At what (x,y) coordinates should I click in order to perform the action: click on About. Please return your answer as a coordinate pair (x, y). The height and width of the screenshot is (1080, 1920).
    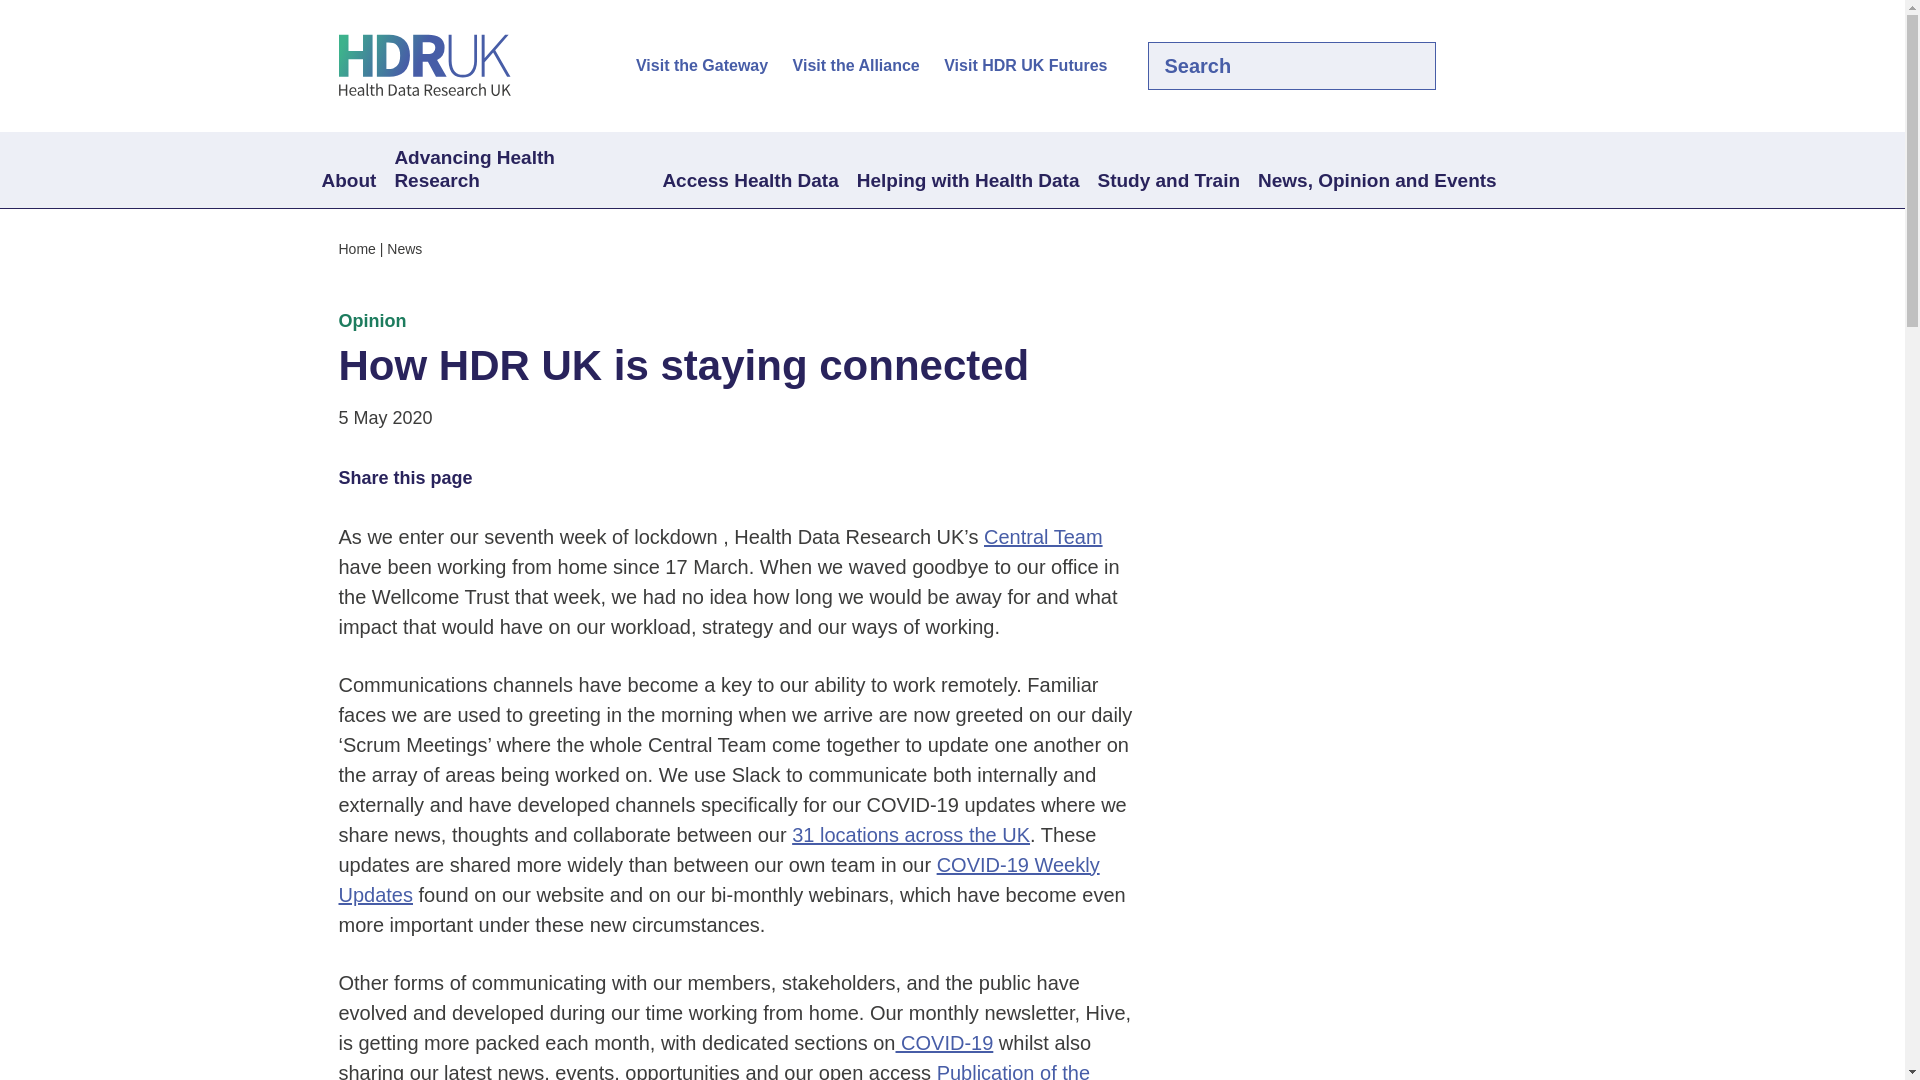
    Looking at the image, I should click on (348, 182).